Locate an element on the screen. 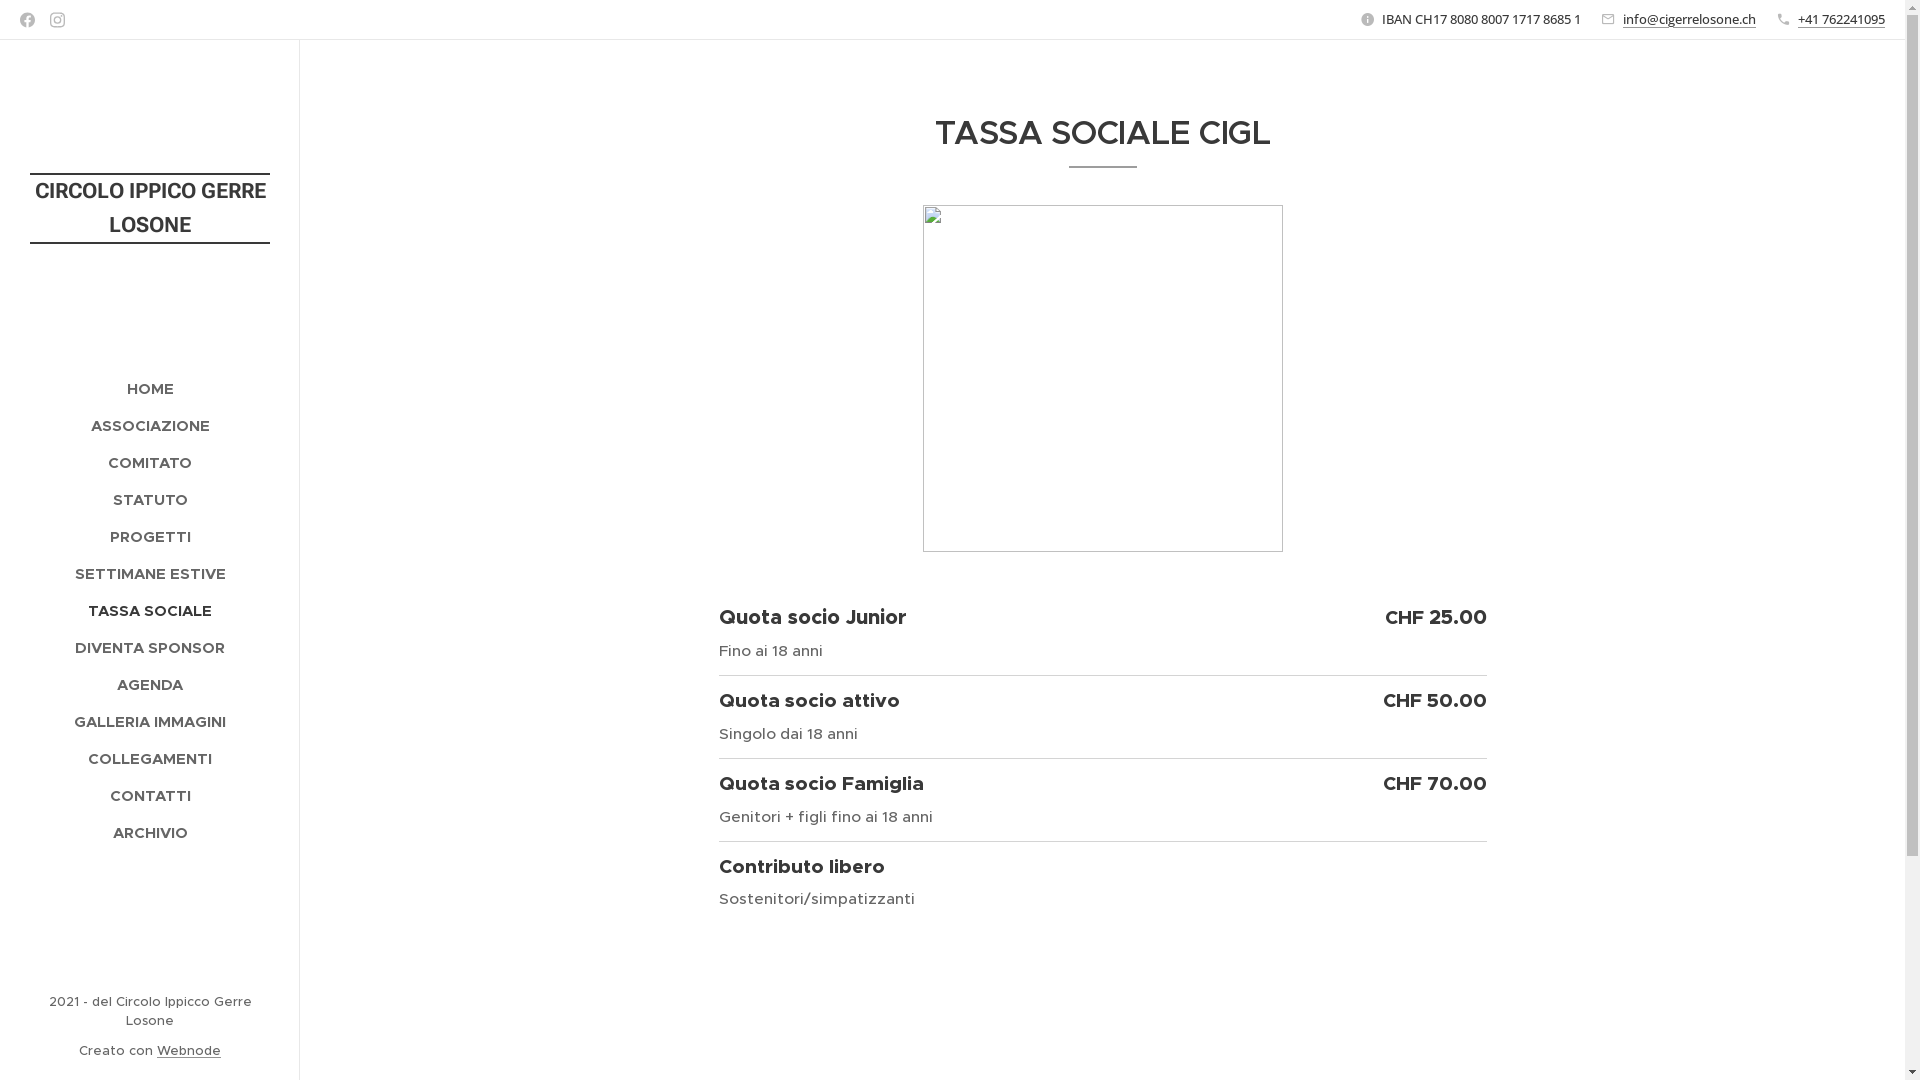  DIVENTA SPONSOR is located at coordinates (150, 648).